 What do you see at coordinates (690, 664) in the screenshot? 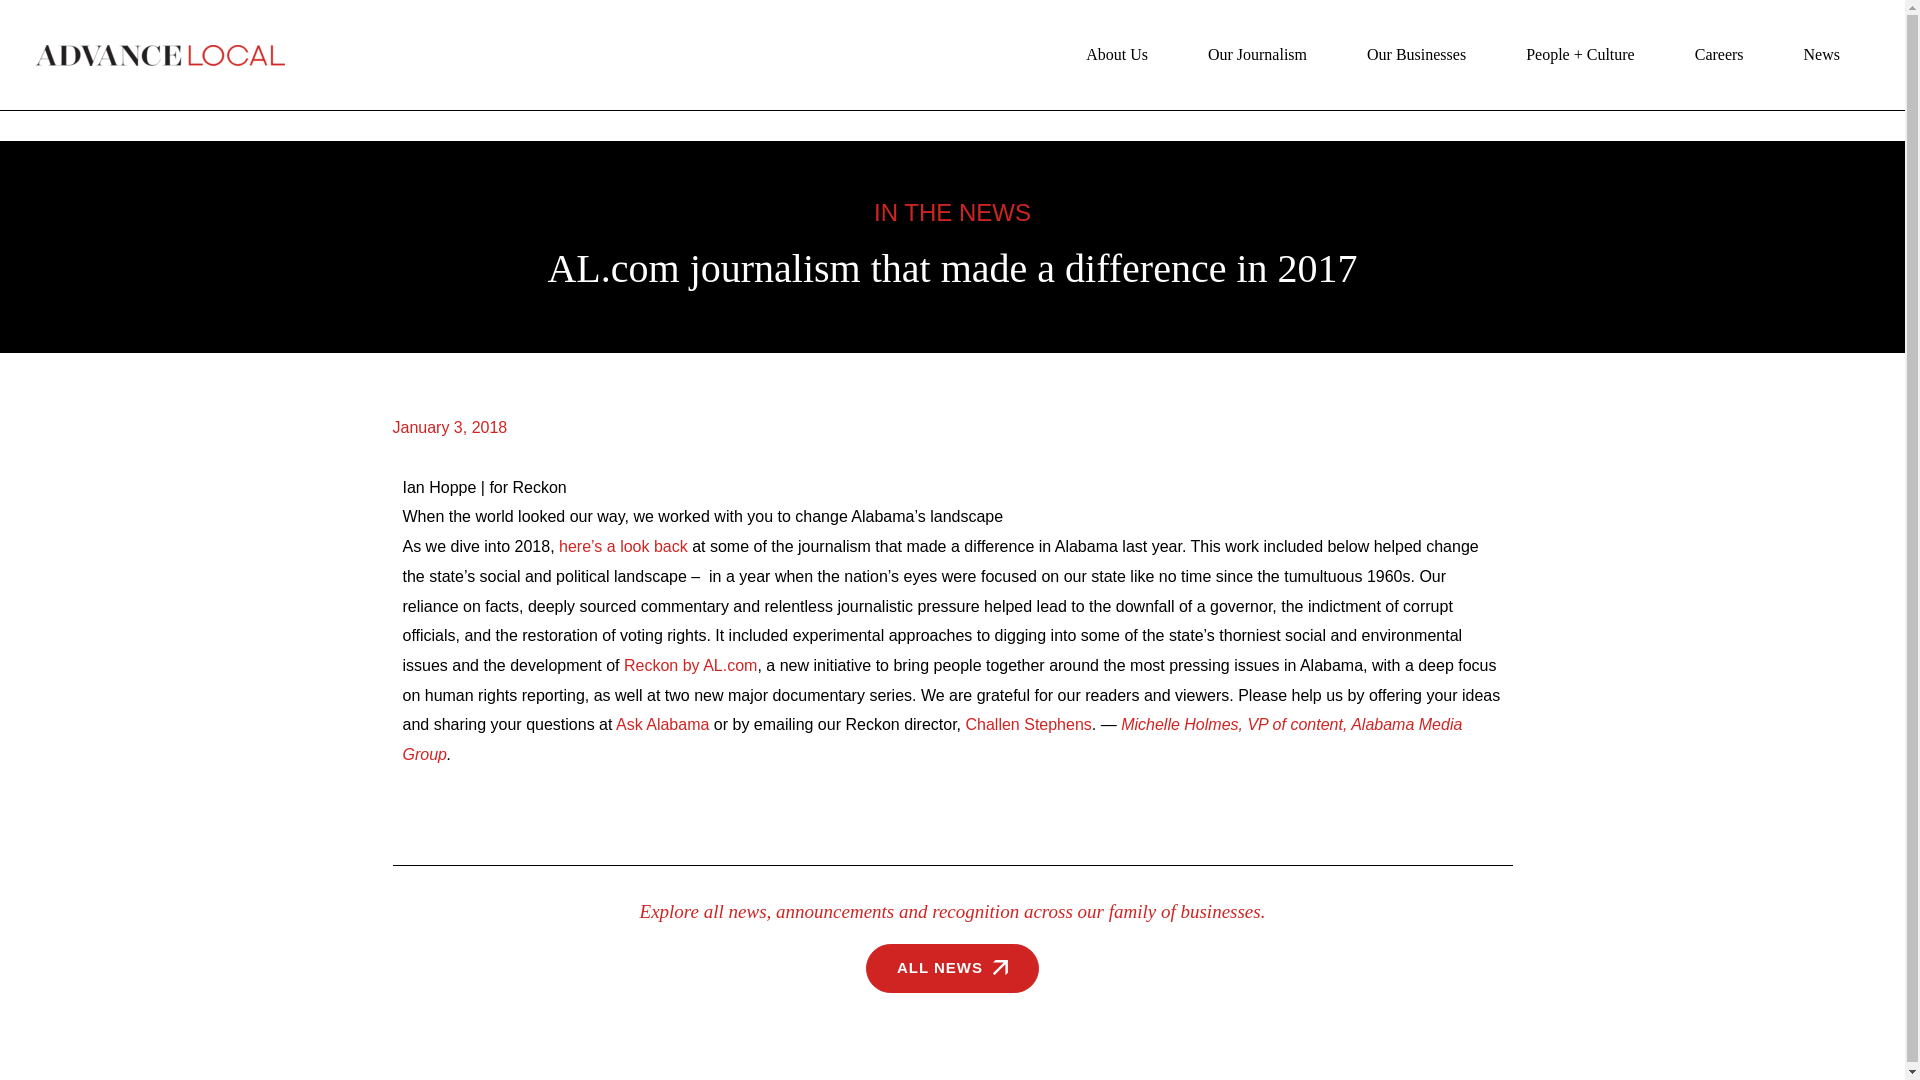
I see `Reckon by AL.com` at bounding box center [690, 664].